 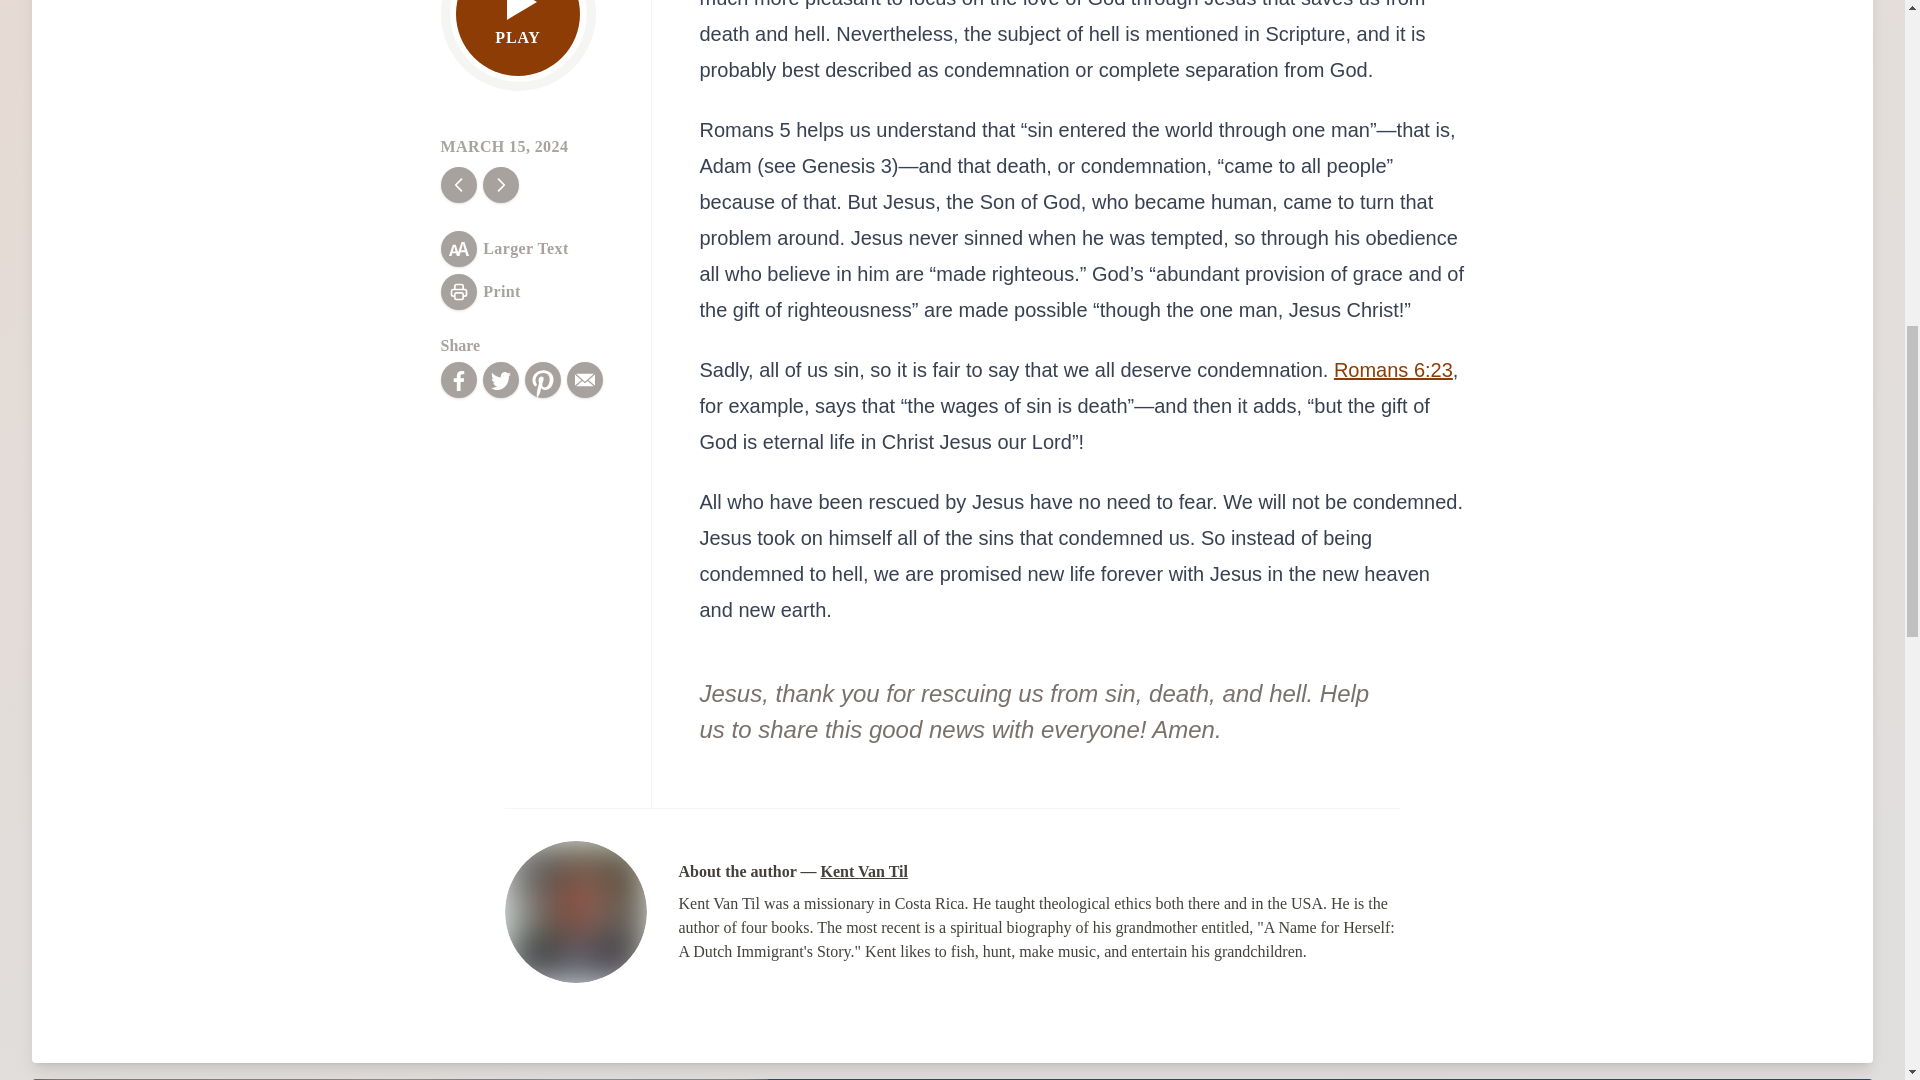 What do you see at coordinates (500, 380) in the screenshot?
I see `Share on Twitter` at bounding box center [500, 380].